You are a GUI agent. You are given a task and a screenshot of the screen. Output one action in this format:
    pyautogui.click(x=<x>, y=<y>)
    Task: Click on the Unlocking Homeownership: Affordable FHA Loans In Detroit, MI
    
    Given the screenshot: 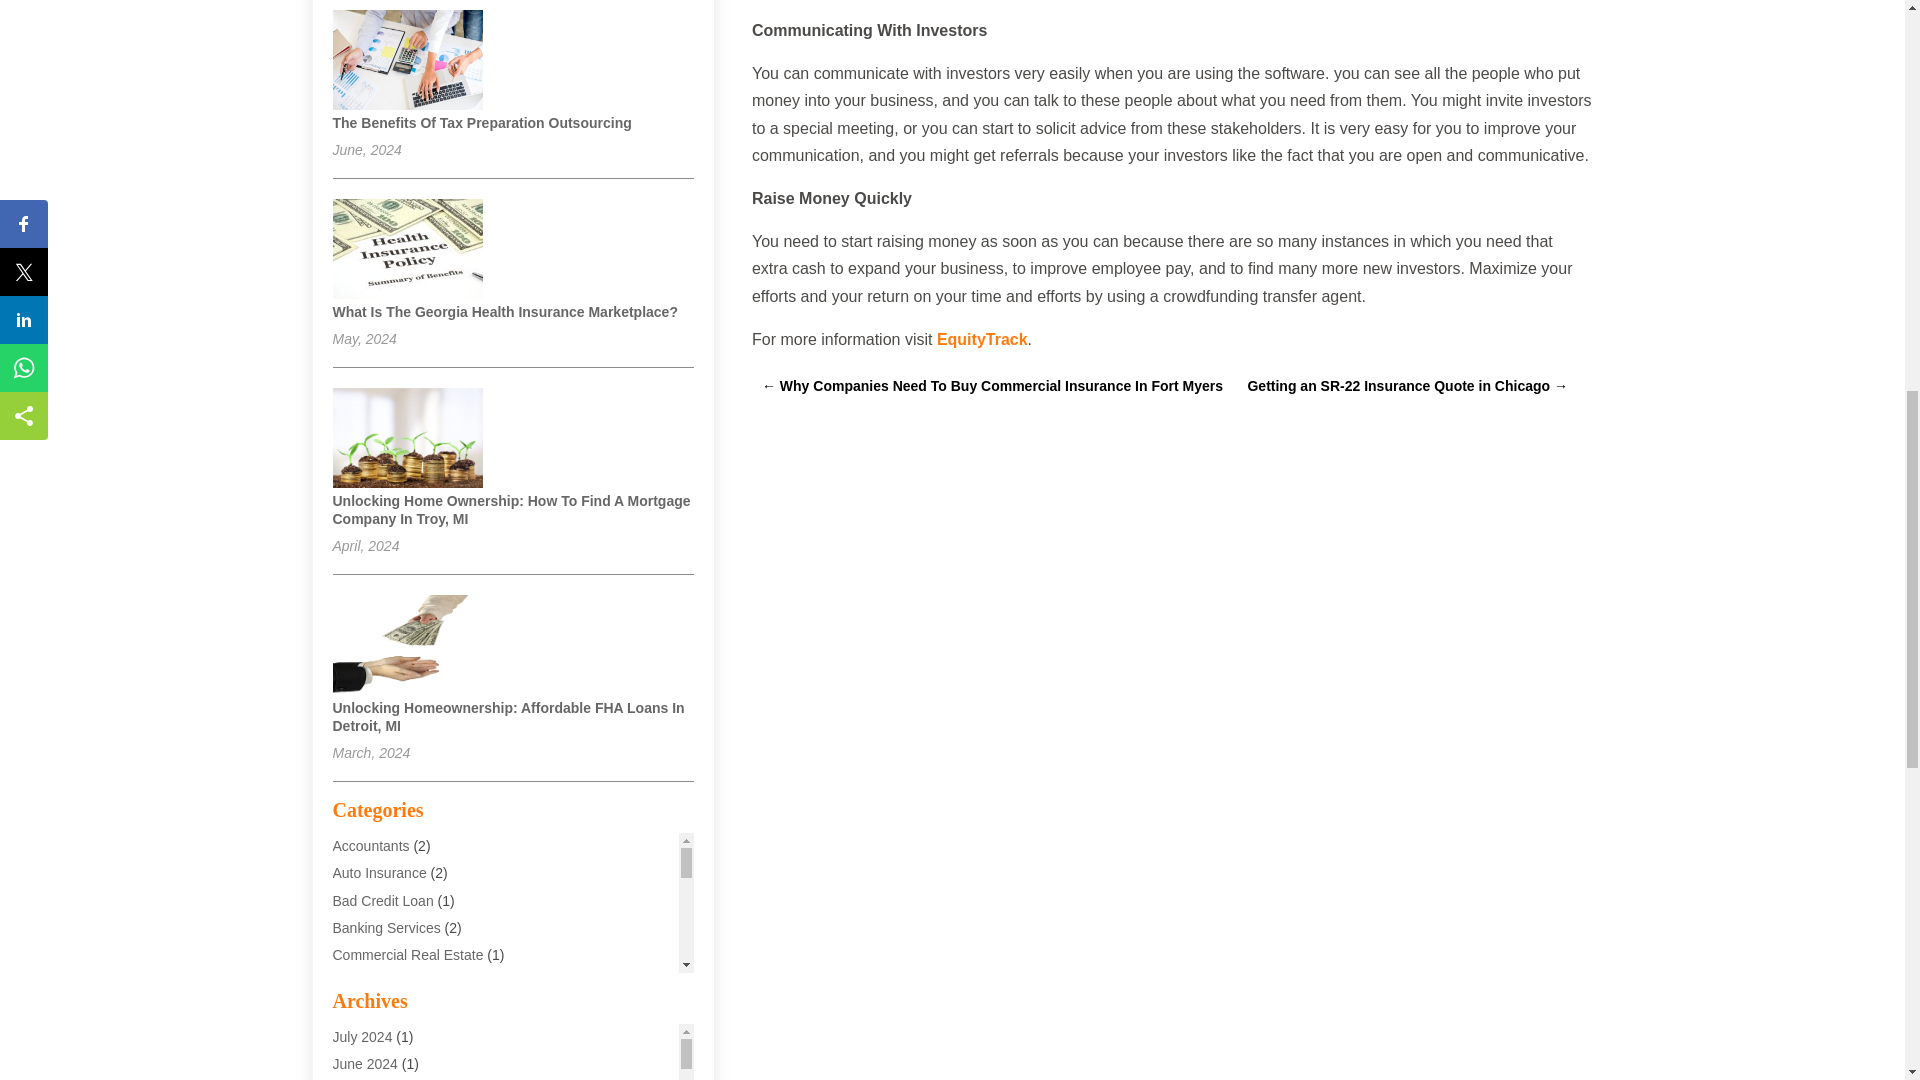 What is the action you would take?
    pyautogui.click(x=508, y=716)
    